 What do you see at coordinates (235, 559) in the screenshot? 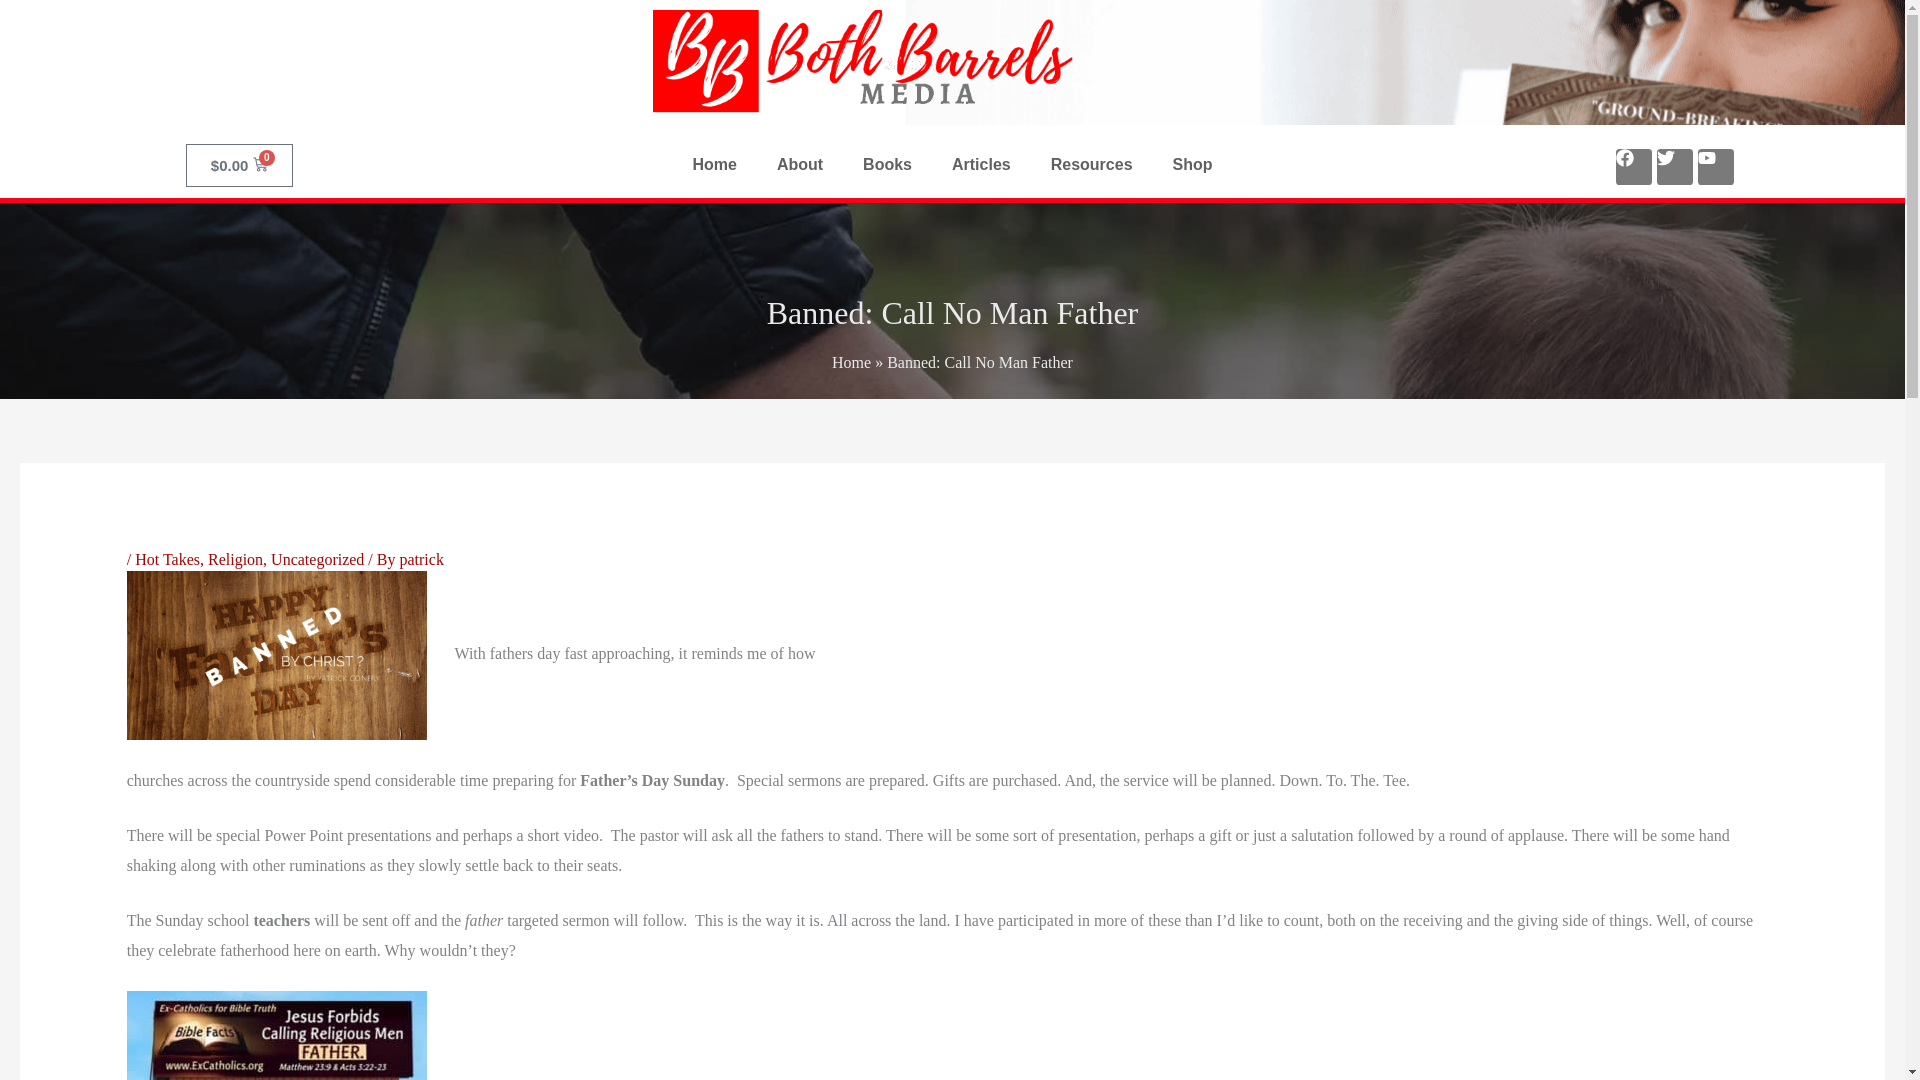
I see `Religion` at bounding box center [235, 559].